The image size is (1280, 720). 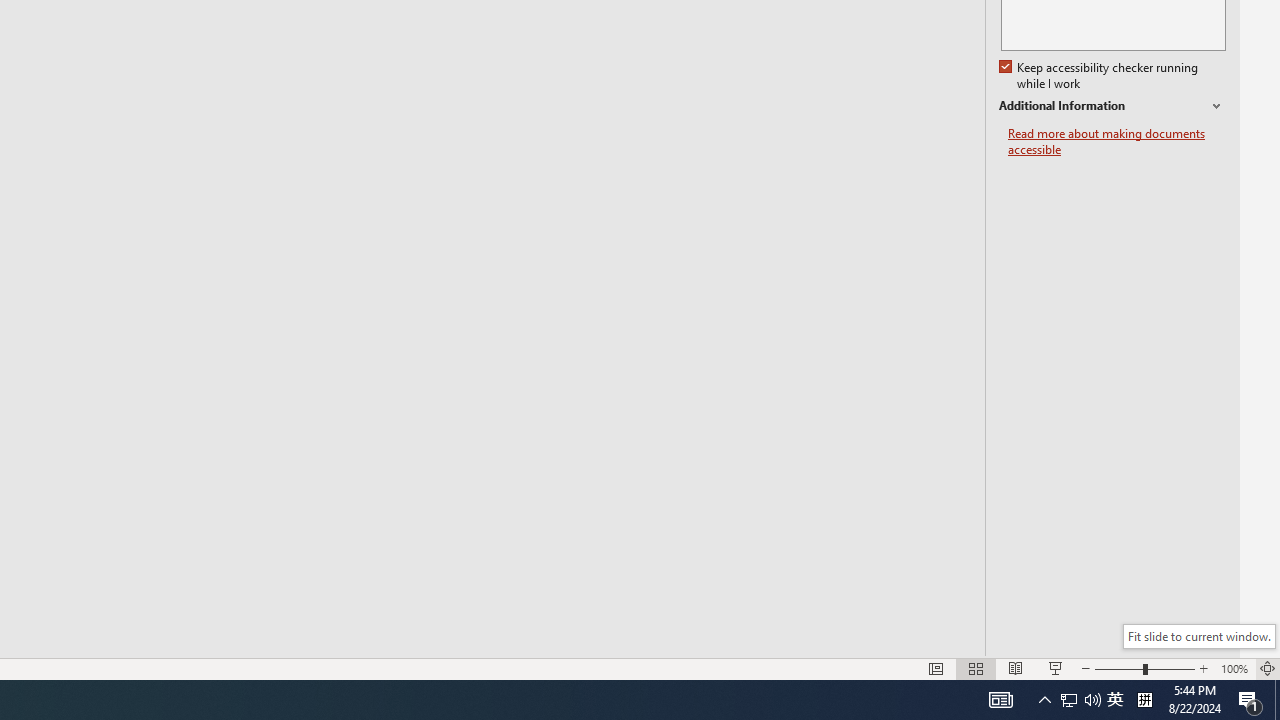 What do you see at coordinates (1234, 668) in the screenshot?
I see `Zoom 100%` at bounding box center [1234, 668].